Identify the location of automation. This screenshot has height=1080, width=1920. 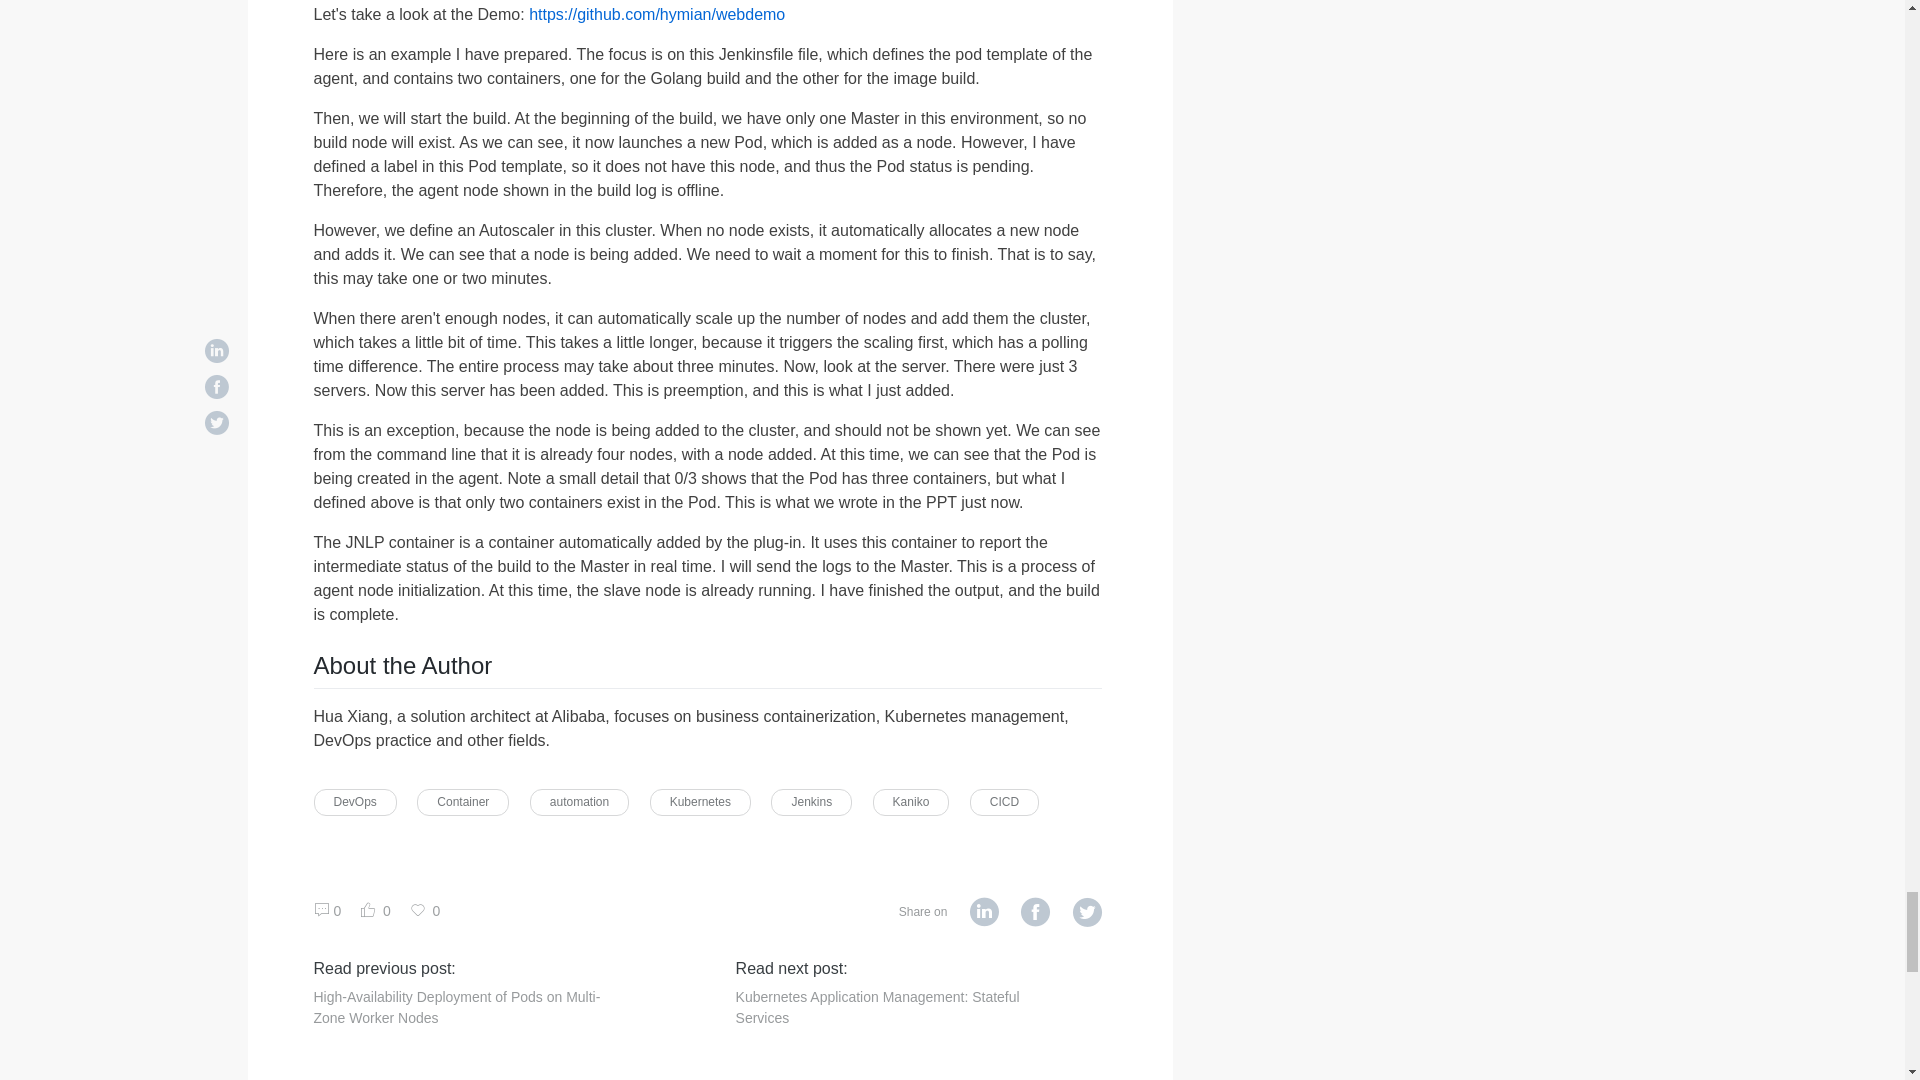
(579, 802).